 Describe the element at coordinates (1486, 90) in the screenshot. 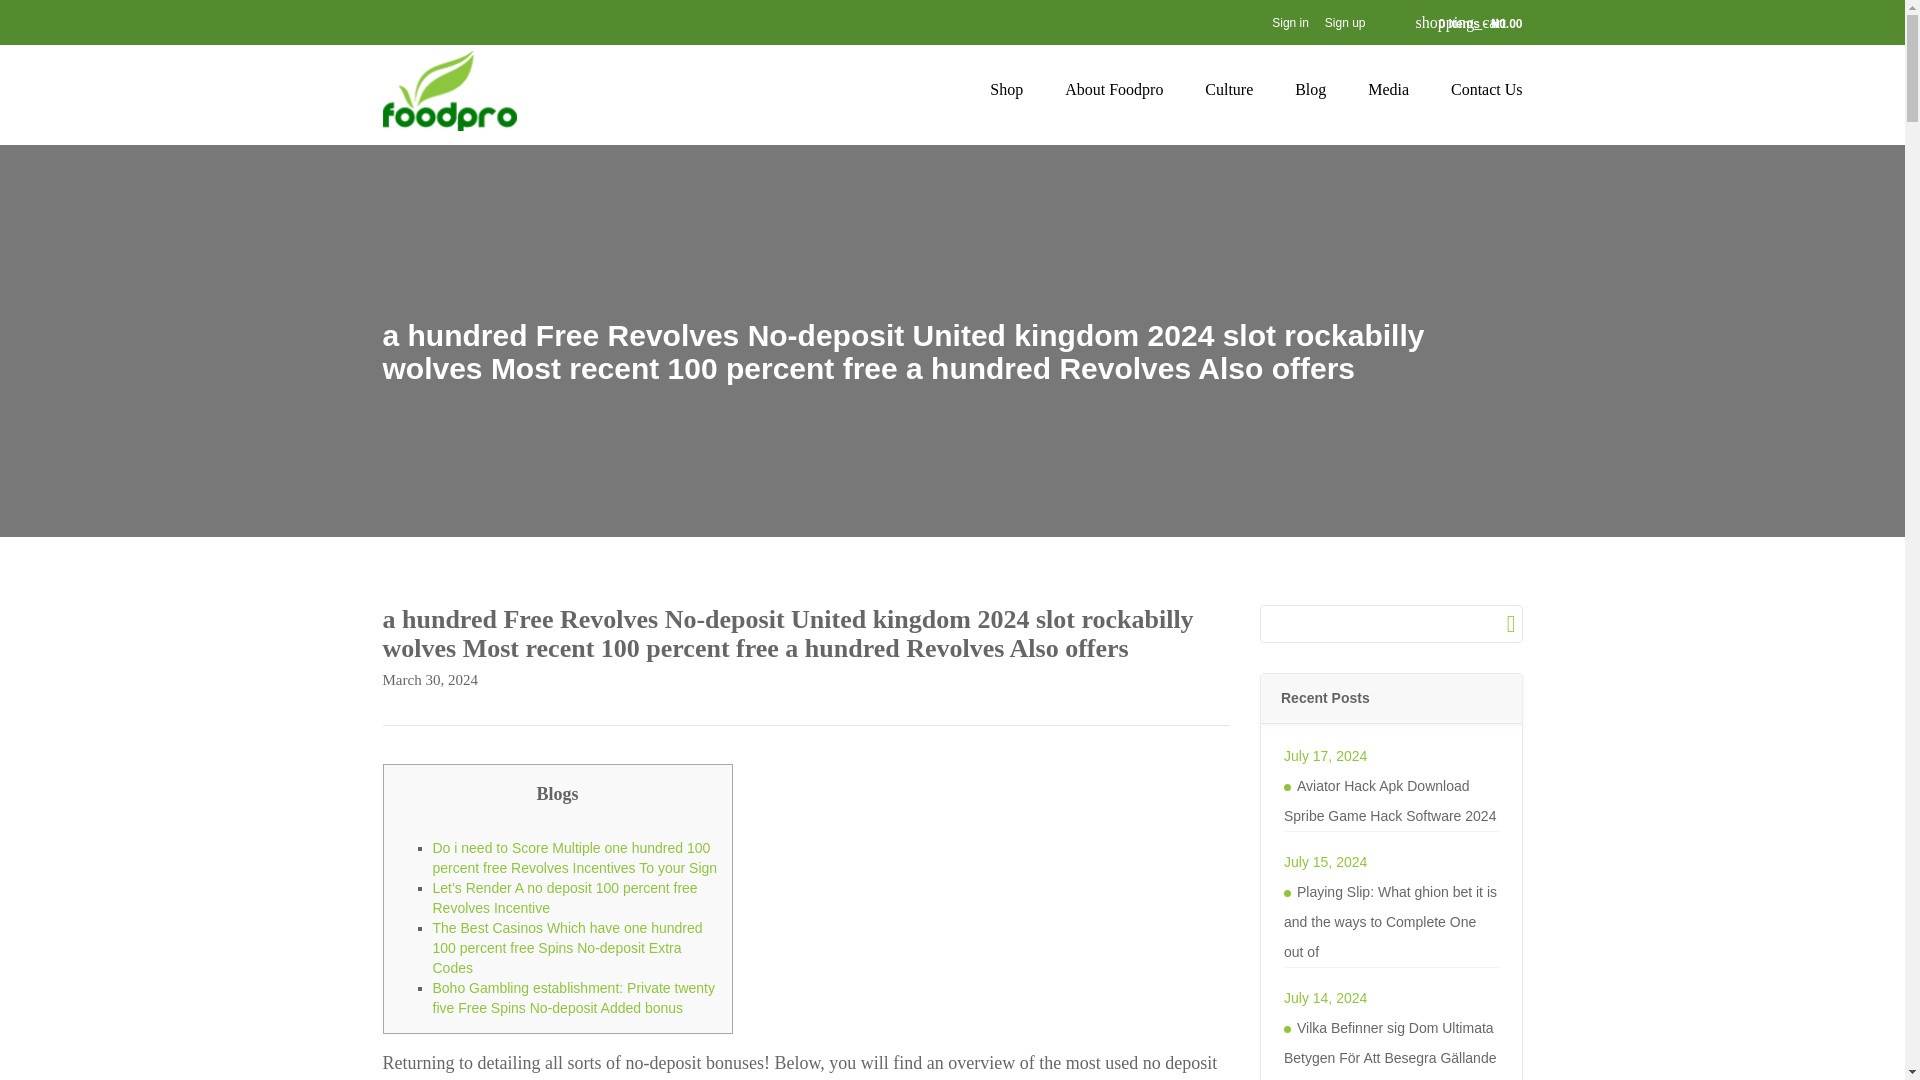

I see `Contact Us` at that location.